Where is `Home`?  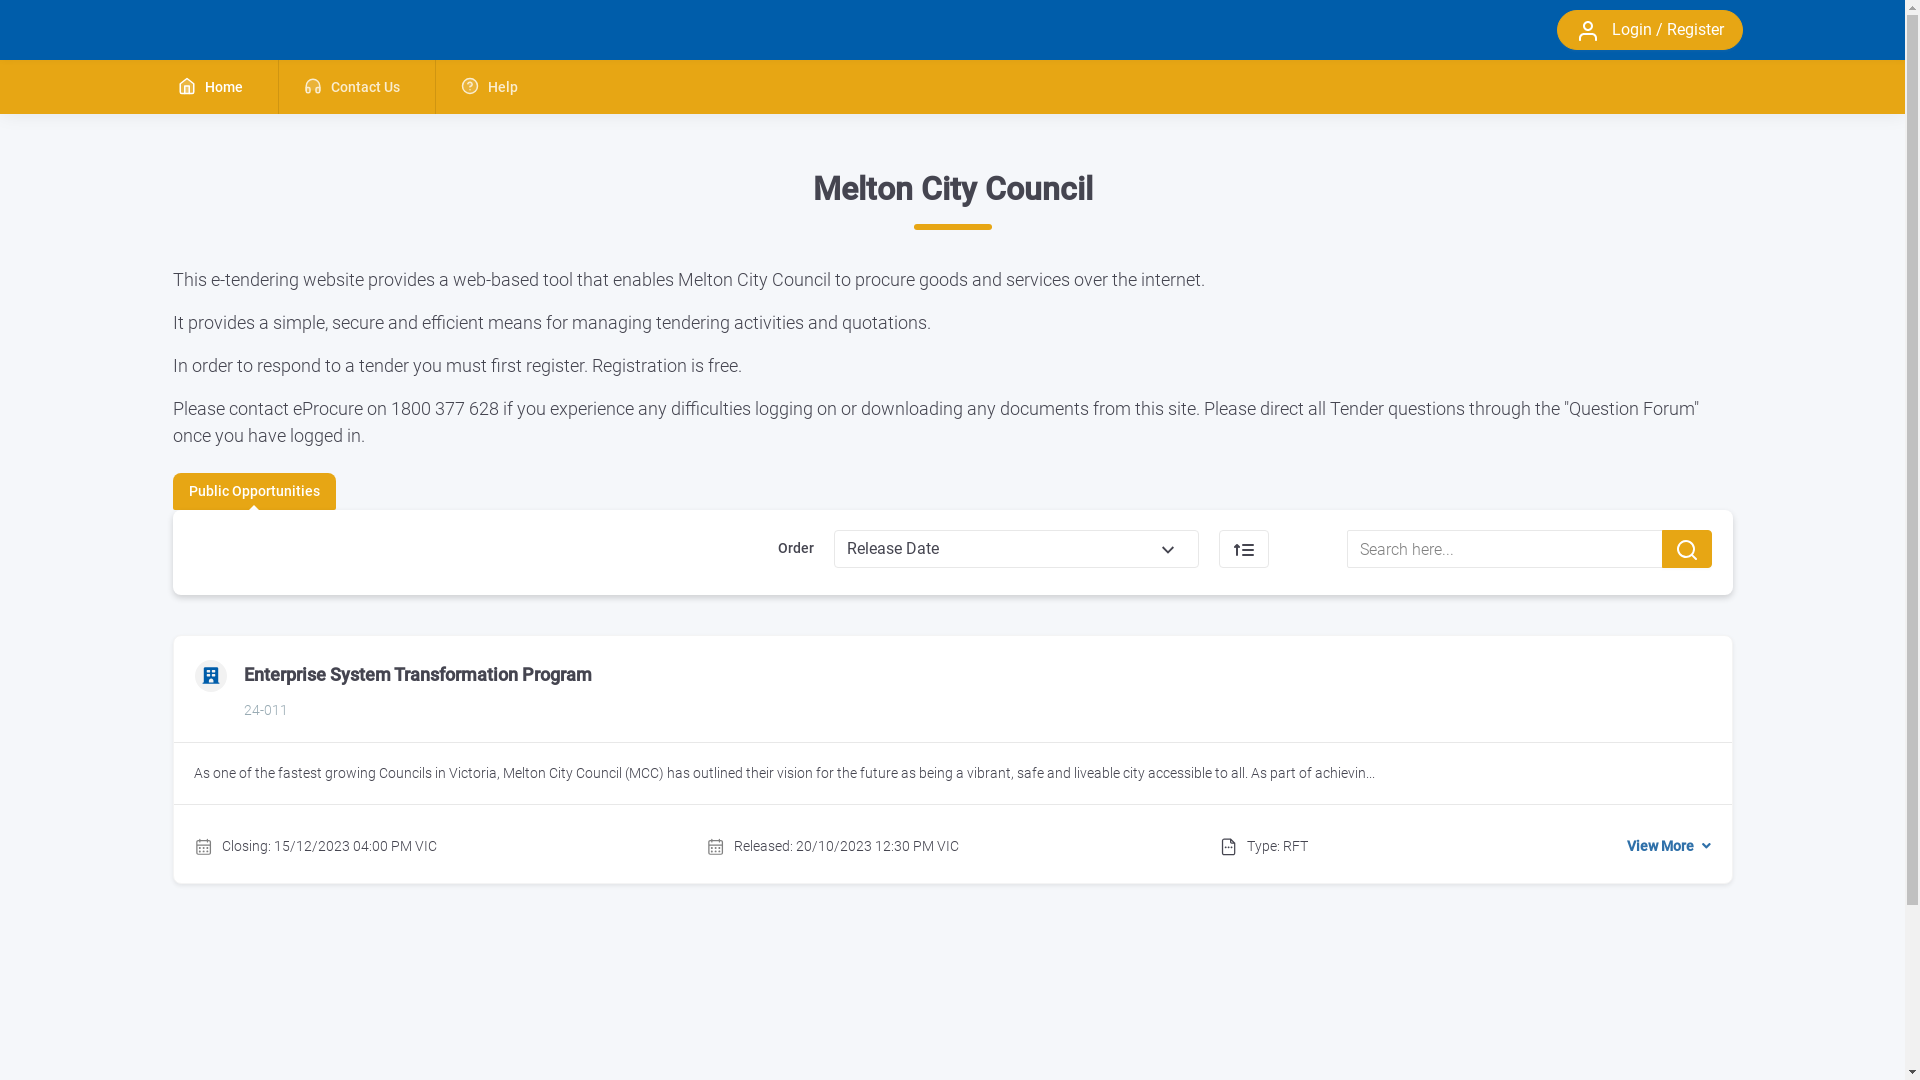 Home is located at coordinates (214, 87).